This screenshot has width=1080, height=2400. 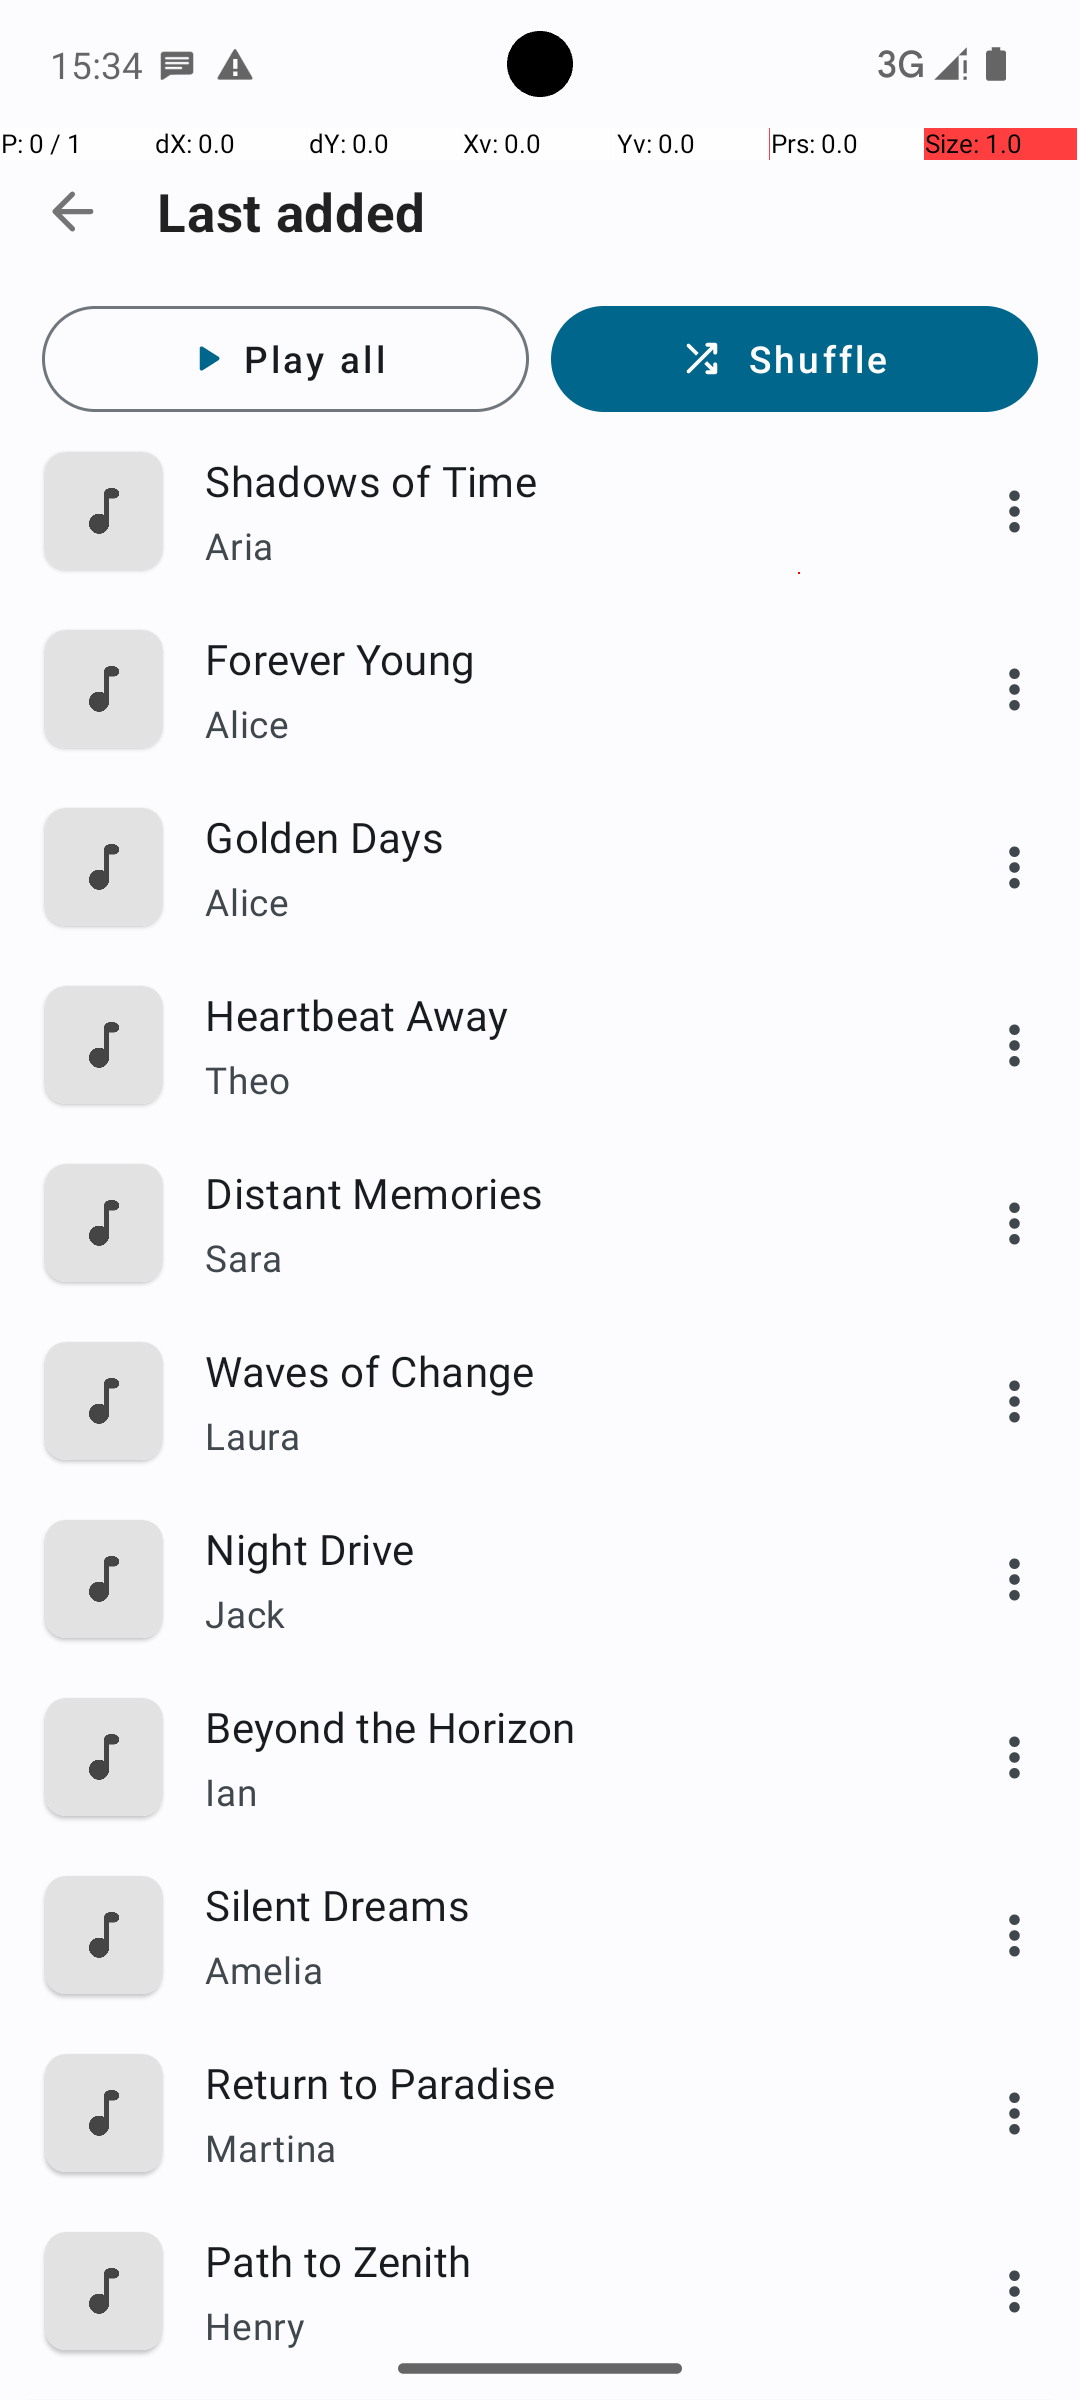 I want to click on Laura, so click(x=557, y=1436).